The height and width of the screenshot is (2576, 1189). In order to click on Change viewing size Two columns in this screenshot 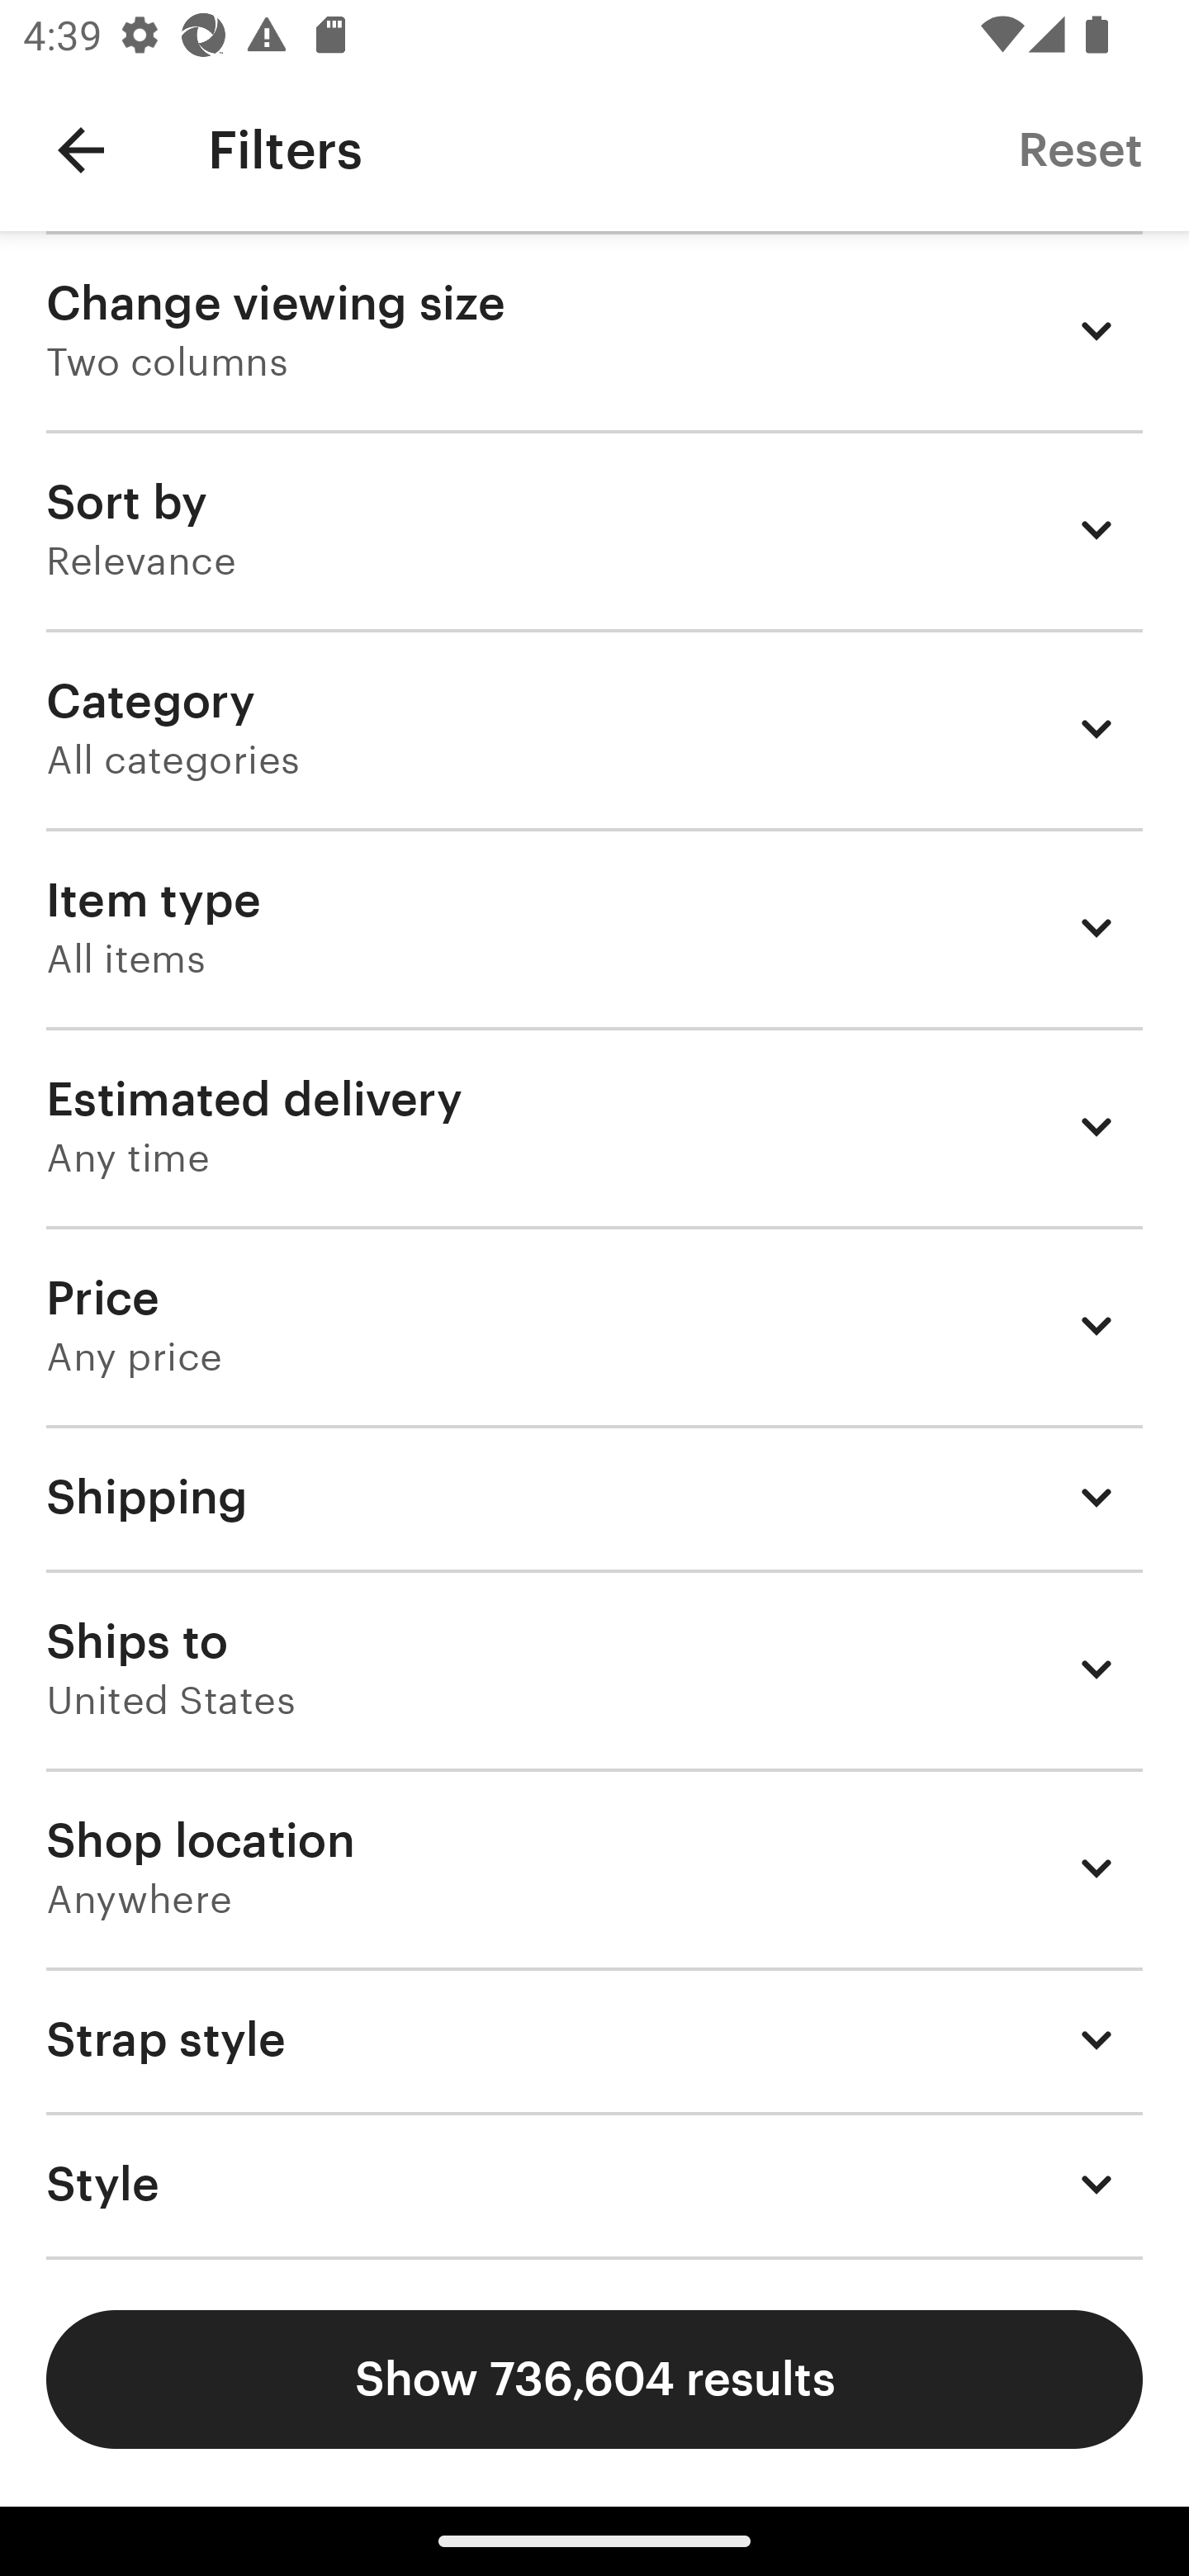, I will do `click(594, 330)`.